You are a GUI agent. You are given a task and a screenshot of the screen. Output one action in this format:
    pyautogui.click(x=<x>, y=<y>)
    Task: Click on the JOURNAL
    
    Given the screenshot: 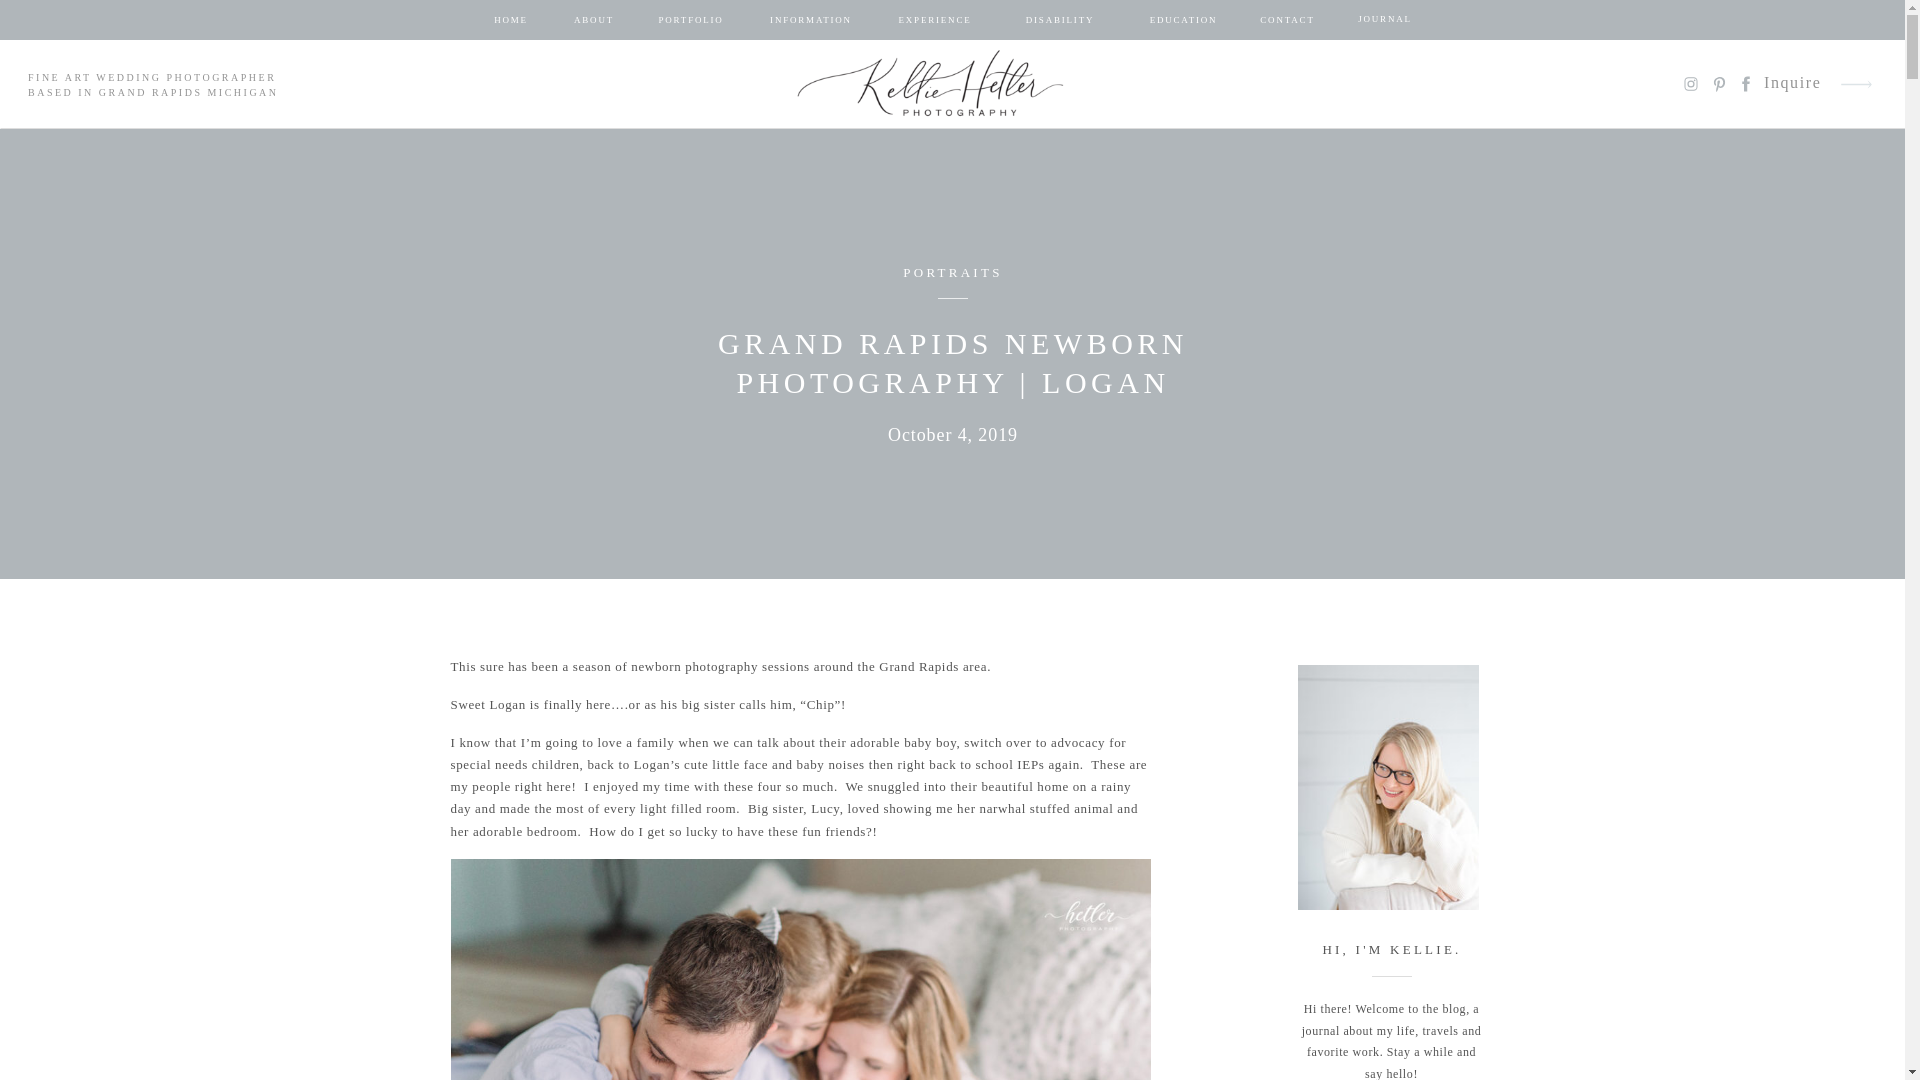 What is the action you would take?
    pyautogui.click(x=1385, y=20)
    